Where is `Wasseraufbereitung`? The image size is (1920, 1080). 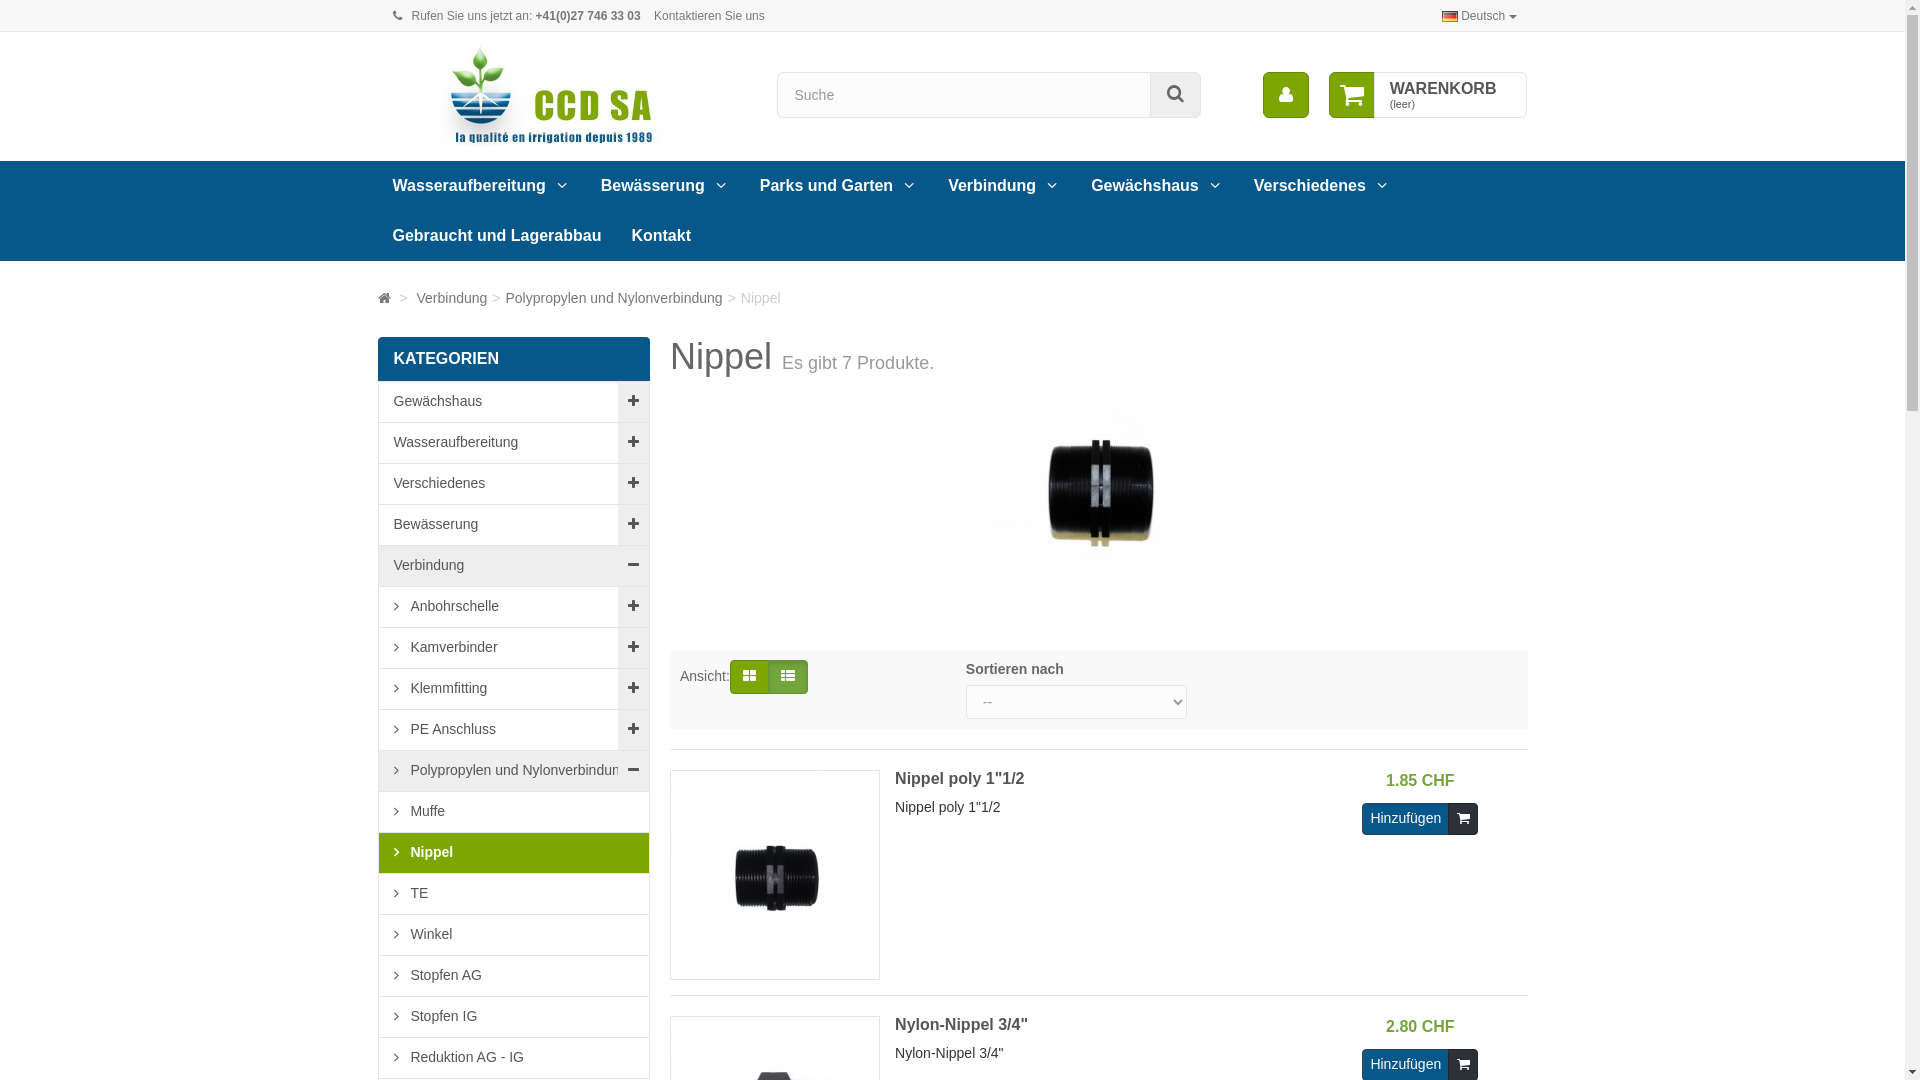
Wasseraufbereitung is located at coordinates (482, 186).